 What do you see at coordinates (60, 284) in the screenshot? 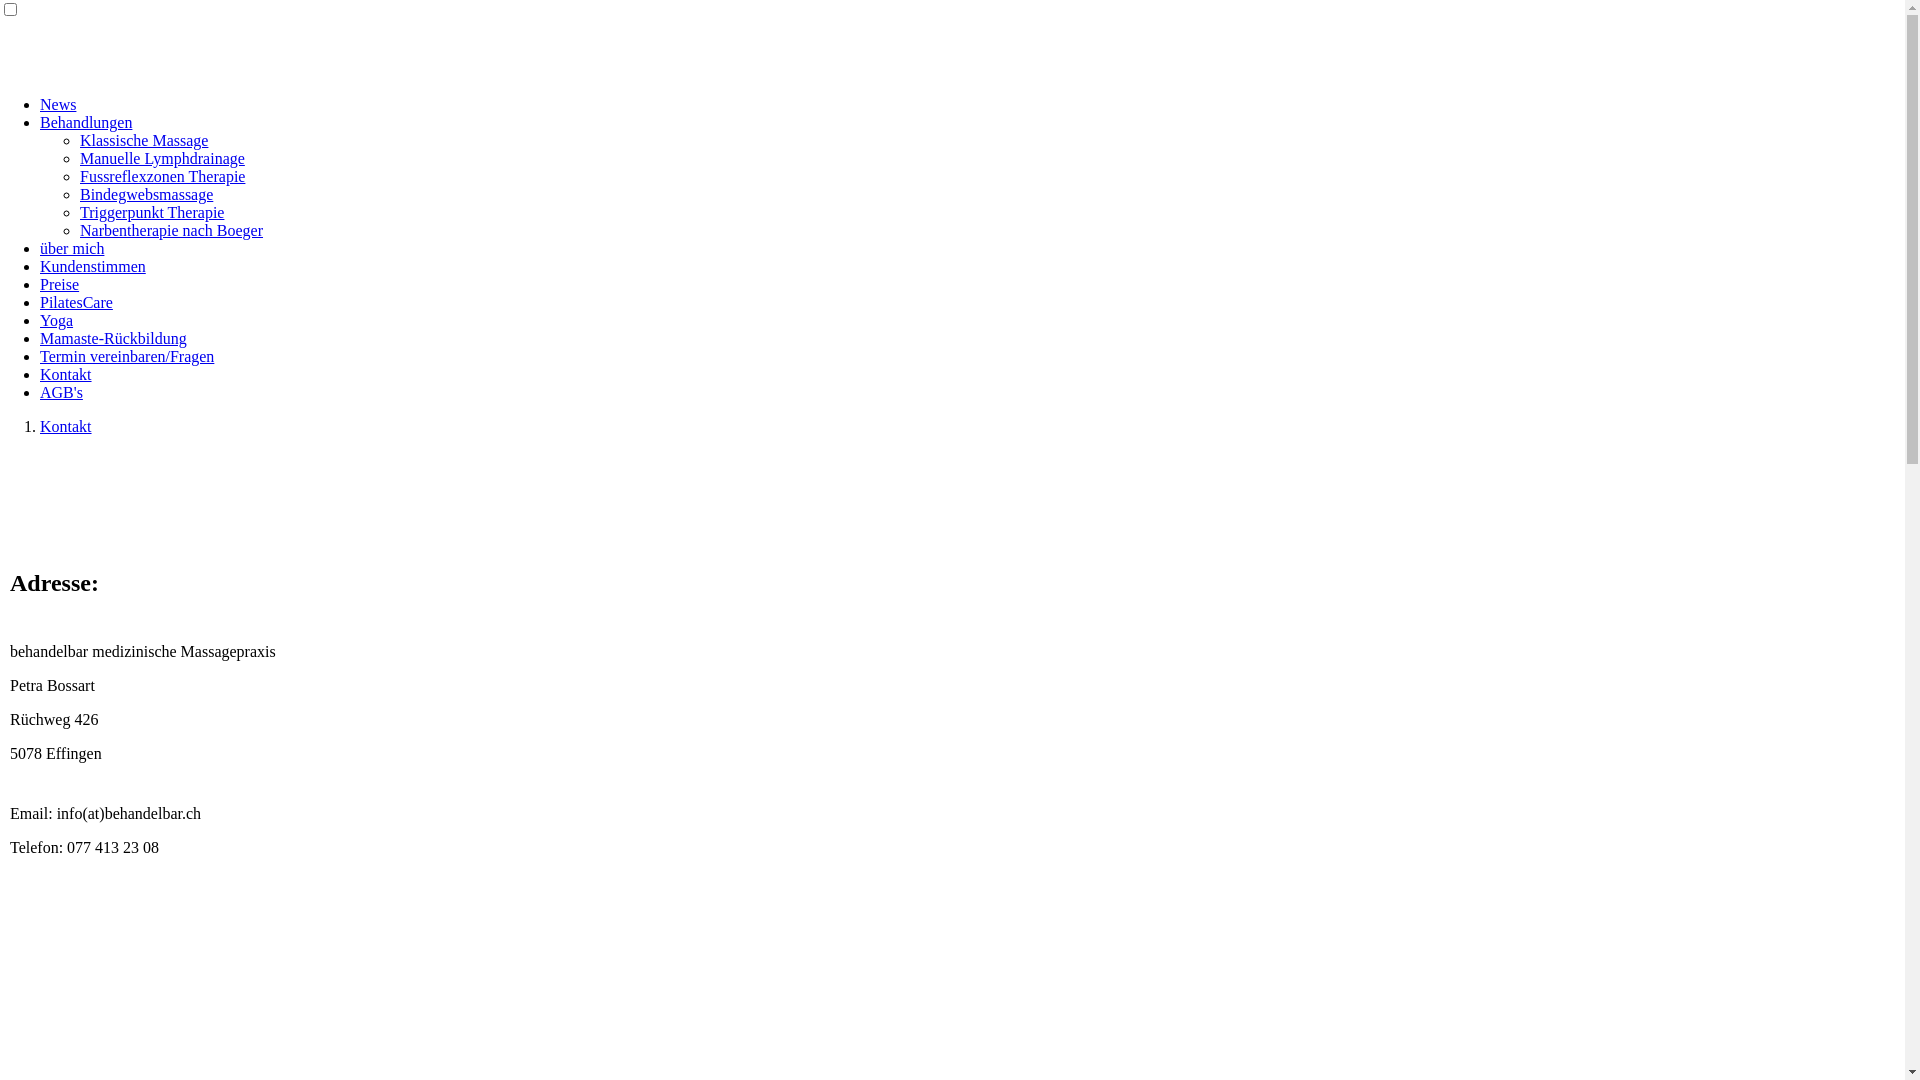
I see `Preise` at bounding box center [60, 284].